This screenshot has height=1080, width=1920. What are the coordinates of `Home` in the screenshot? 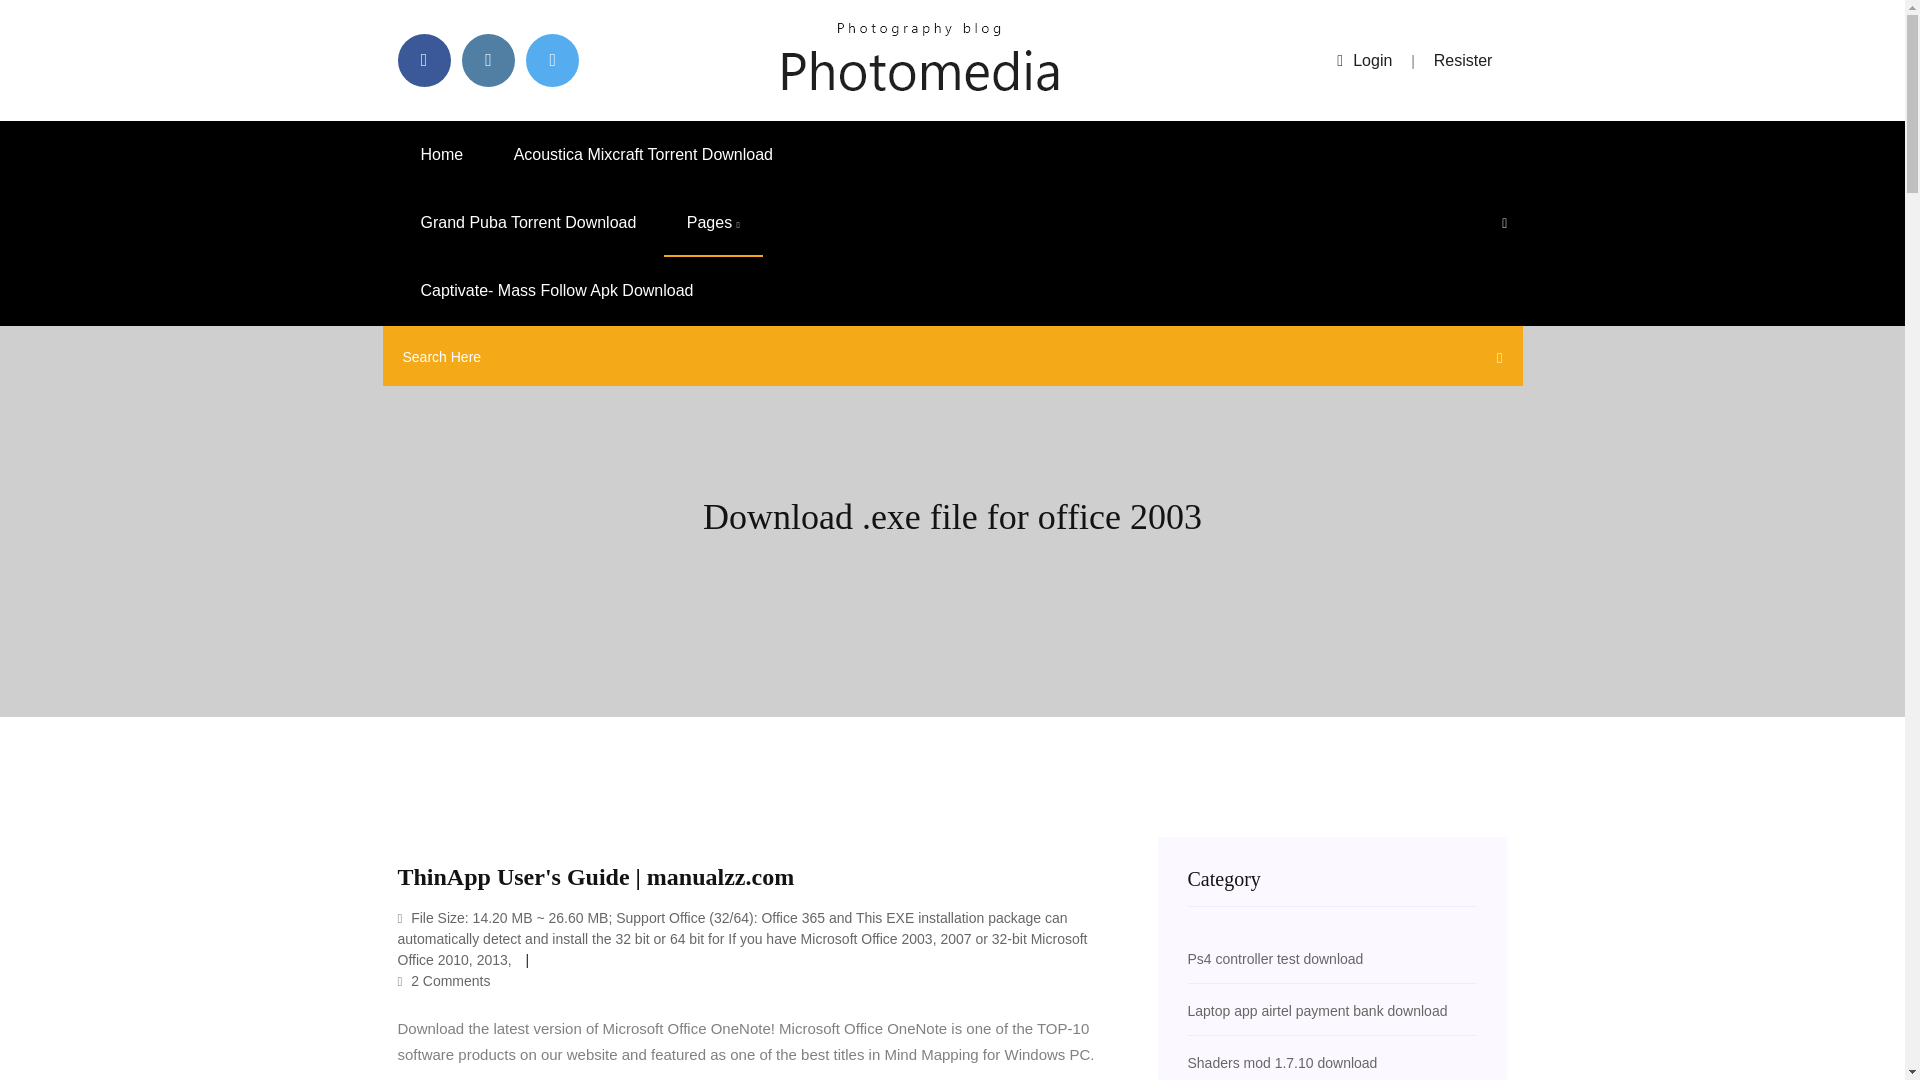 It's located at (442, 154).